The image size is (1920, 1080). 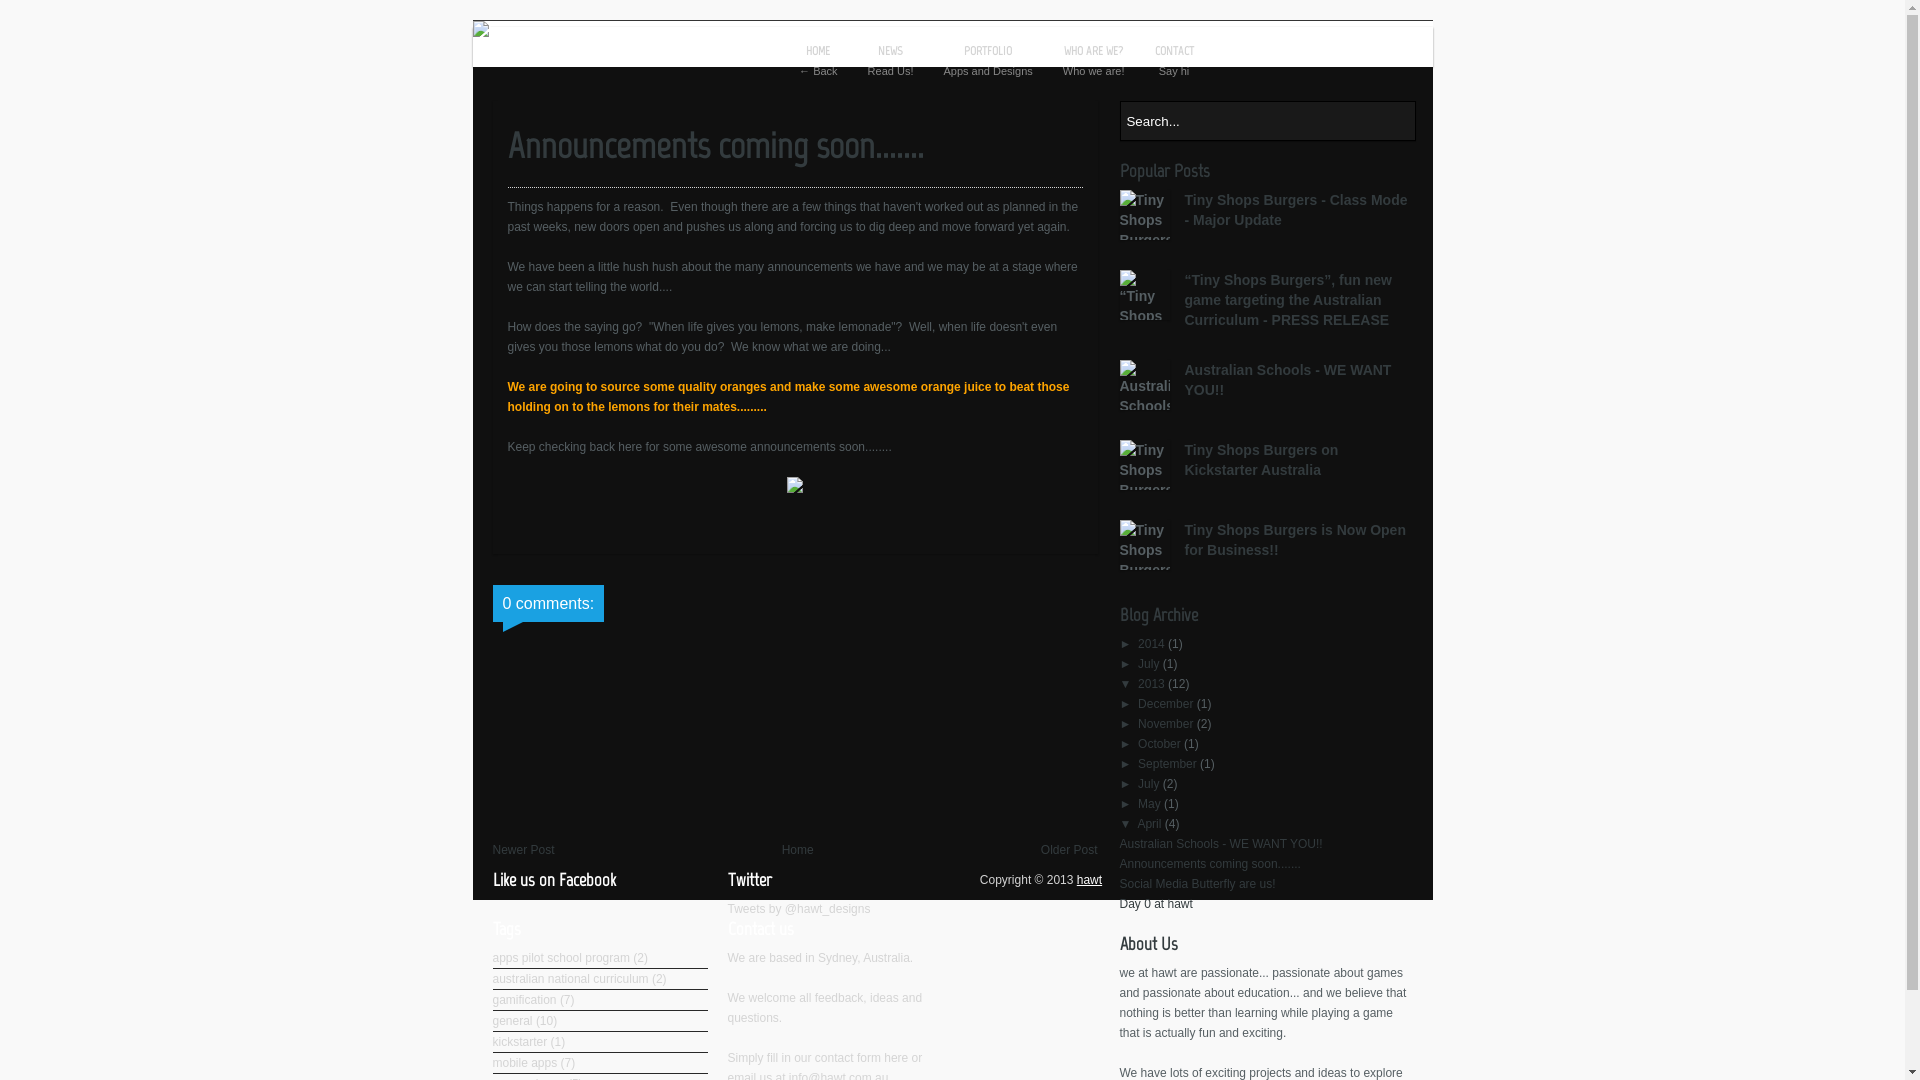 I want to click on Search..., so click(x=1249, y=121).